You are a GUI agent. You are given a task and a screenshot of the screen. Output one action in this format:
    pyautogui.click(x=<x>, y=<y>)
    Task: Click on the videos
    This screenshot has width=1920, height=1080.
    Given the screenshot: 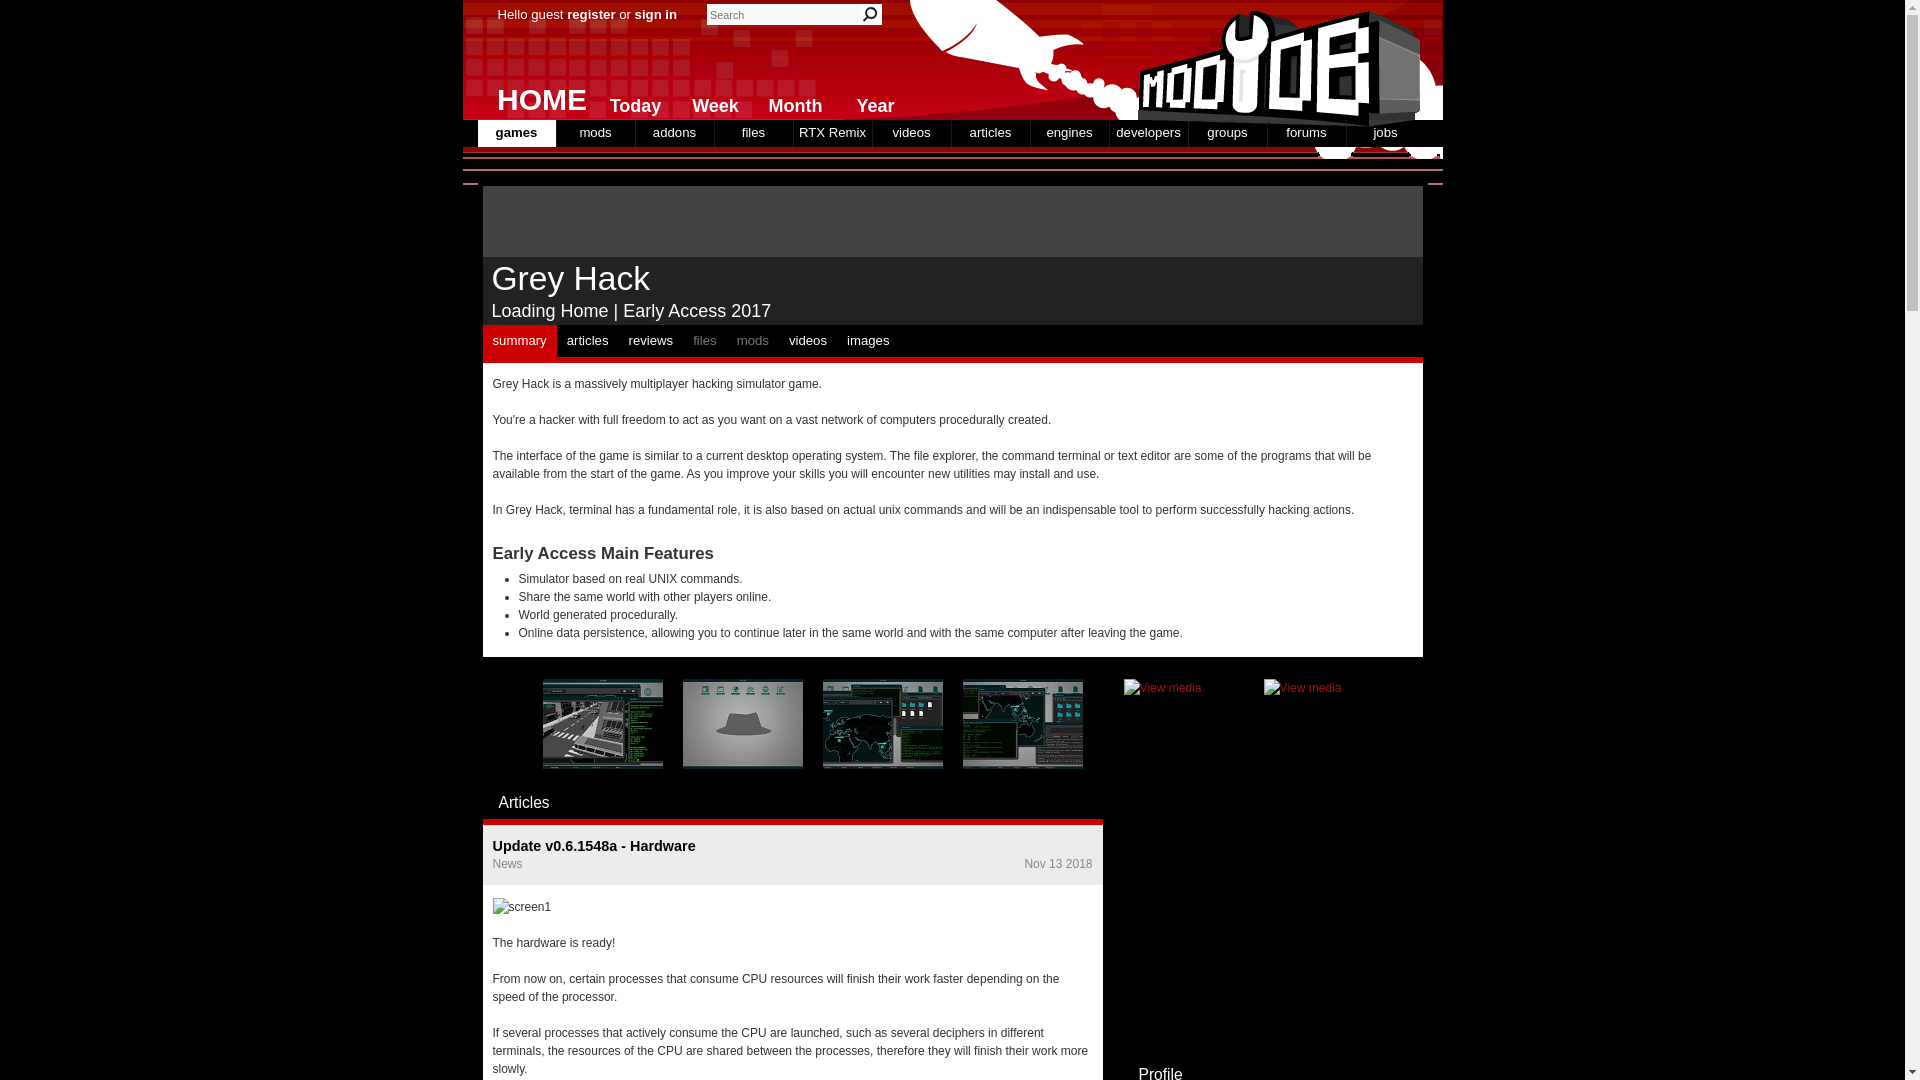 What is the action you would take?
    pyautogui.click(x=910, y=132)
    